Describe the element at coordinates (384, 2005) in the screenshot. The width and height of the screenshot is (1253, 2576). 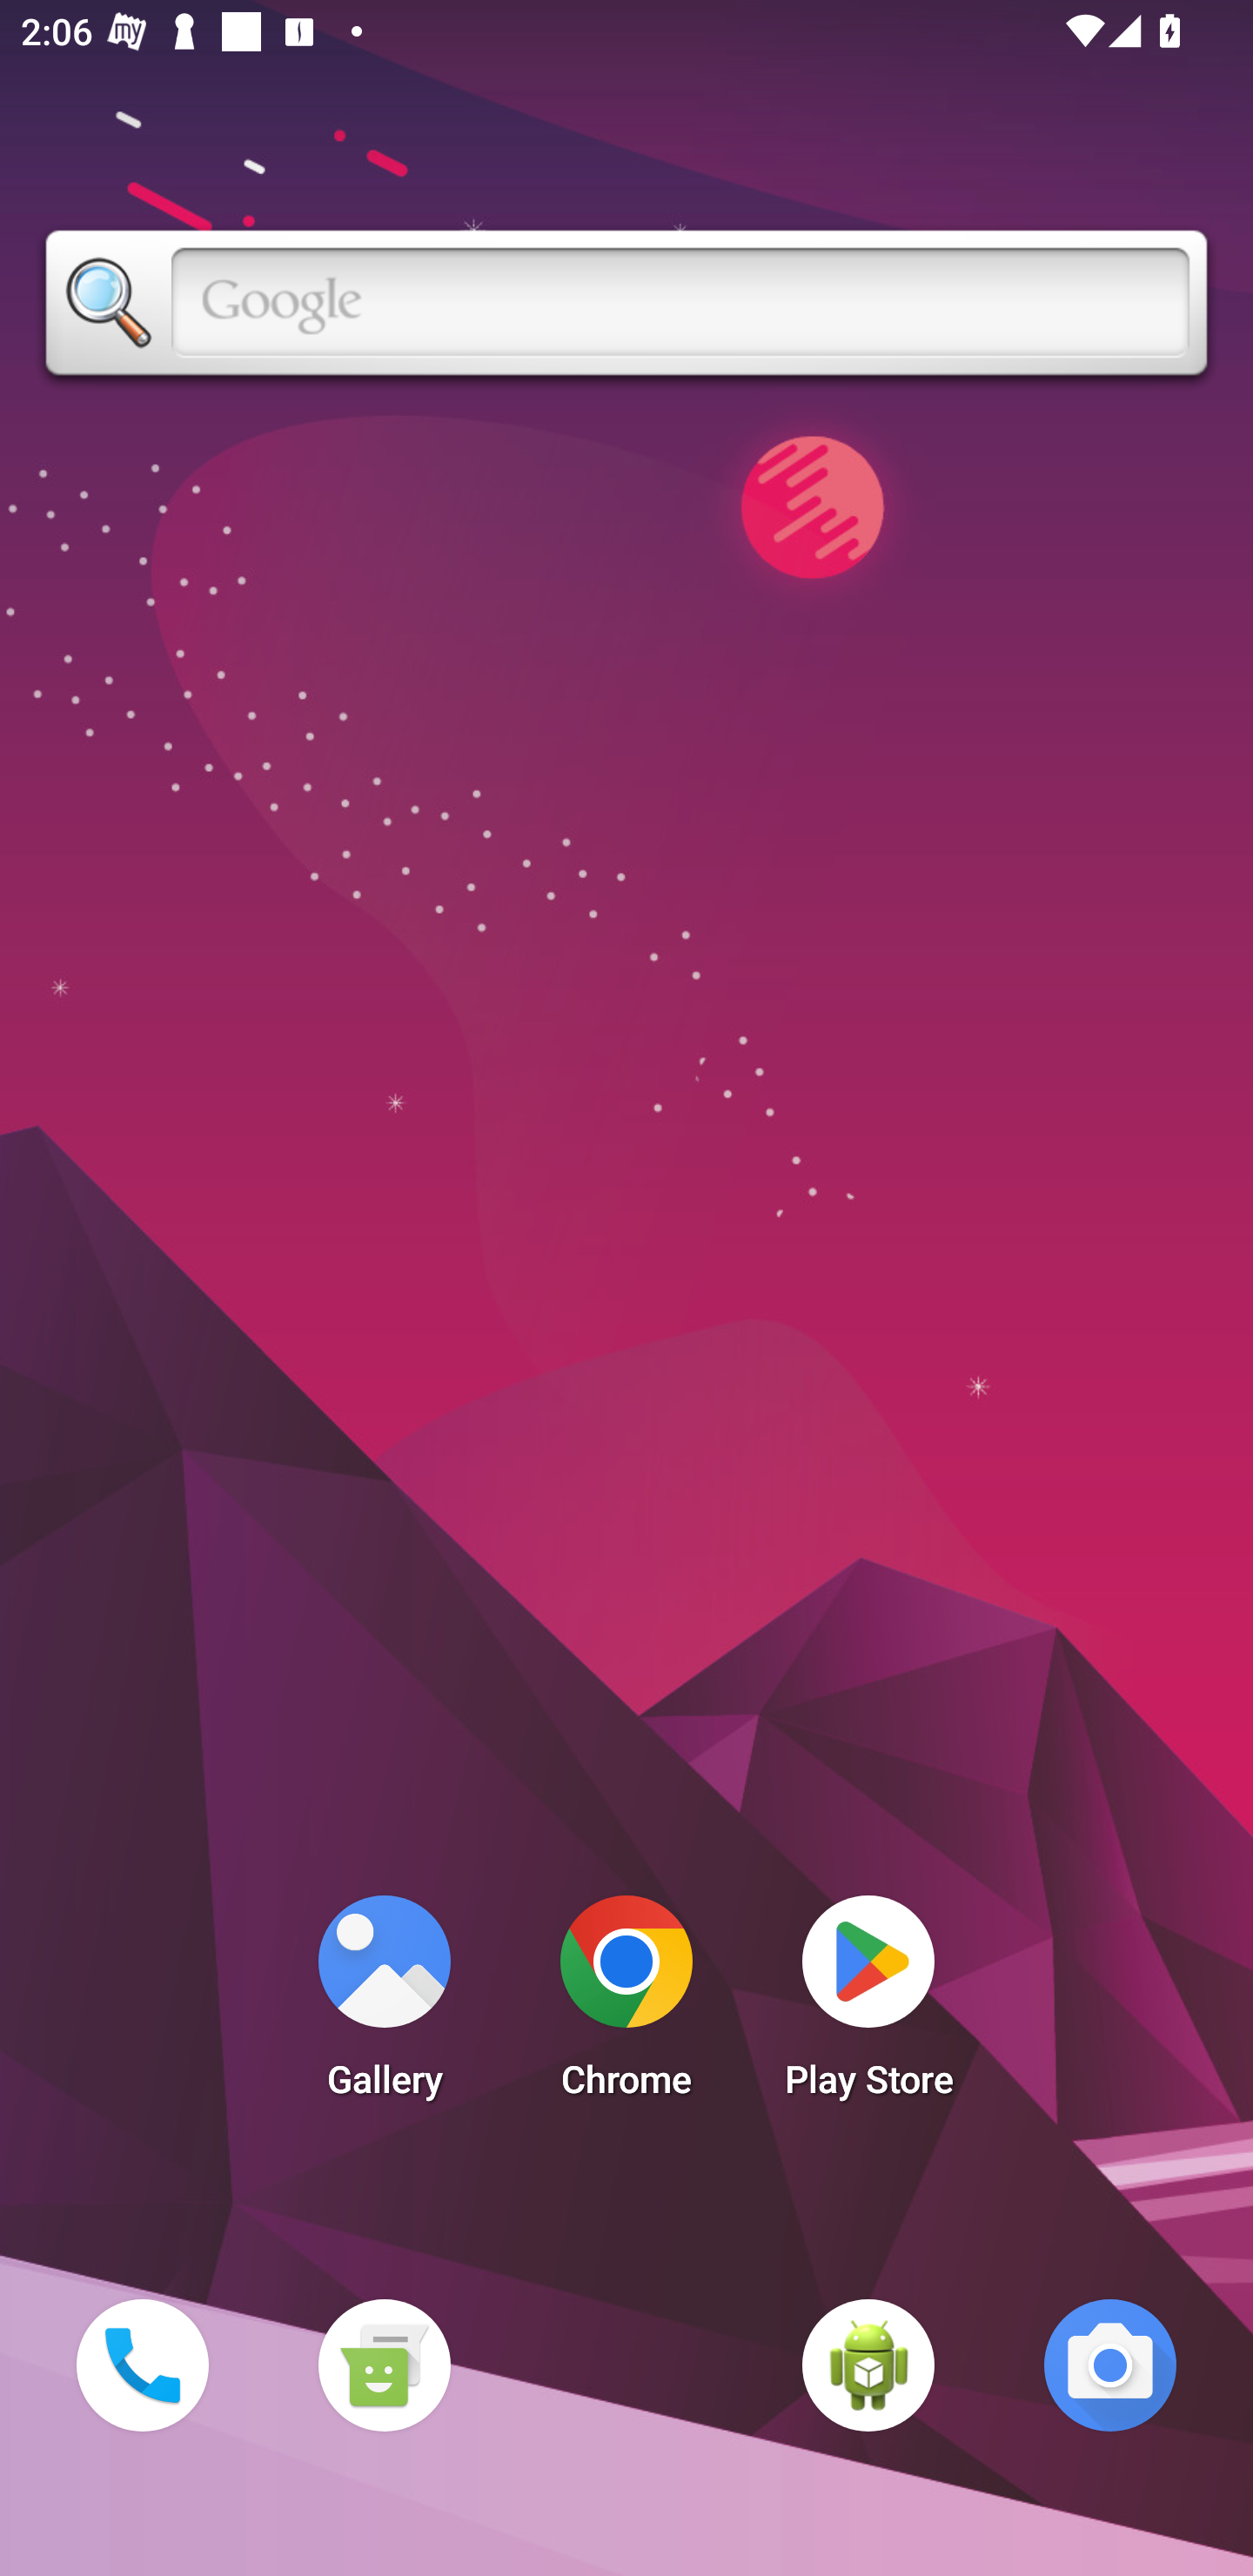
I see `Gallery` at that location.